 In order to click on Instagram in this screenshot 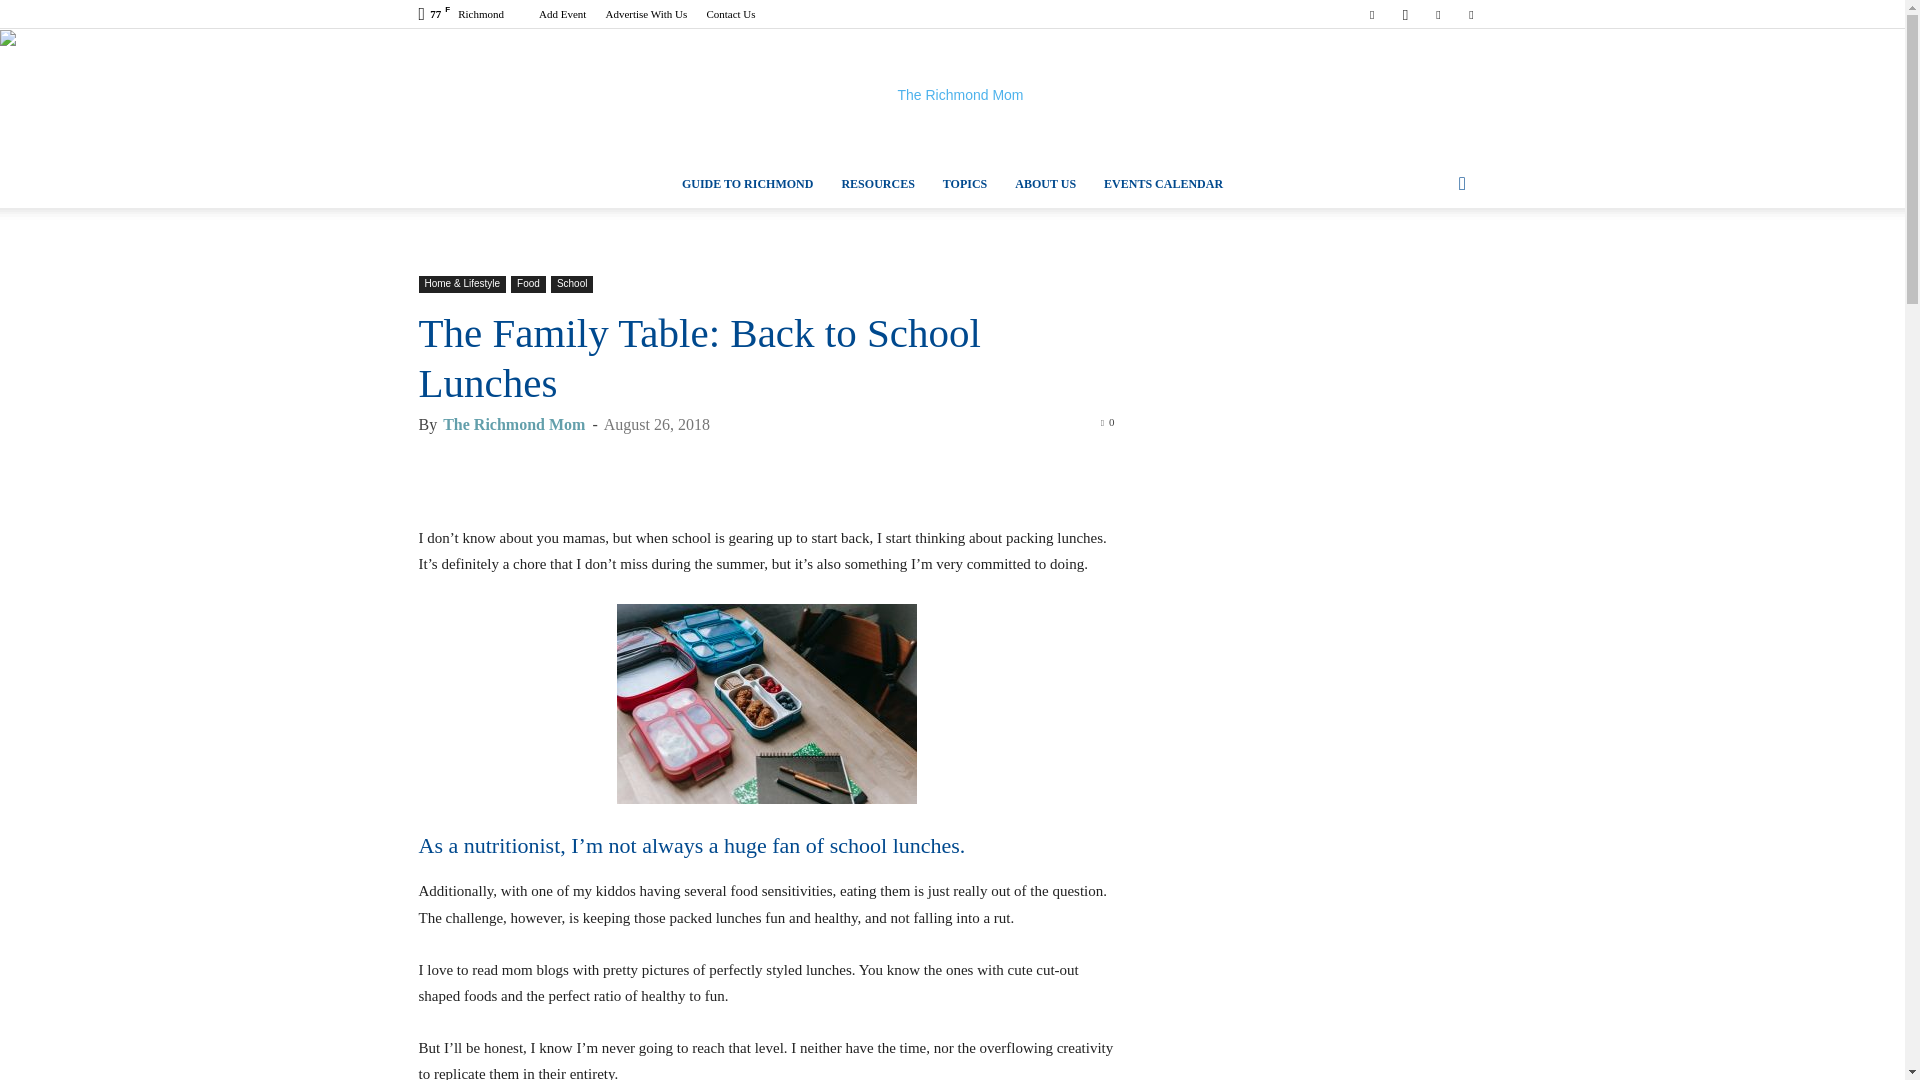, I will do `click(1405, 14)`.